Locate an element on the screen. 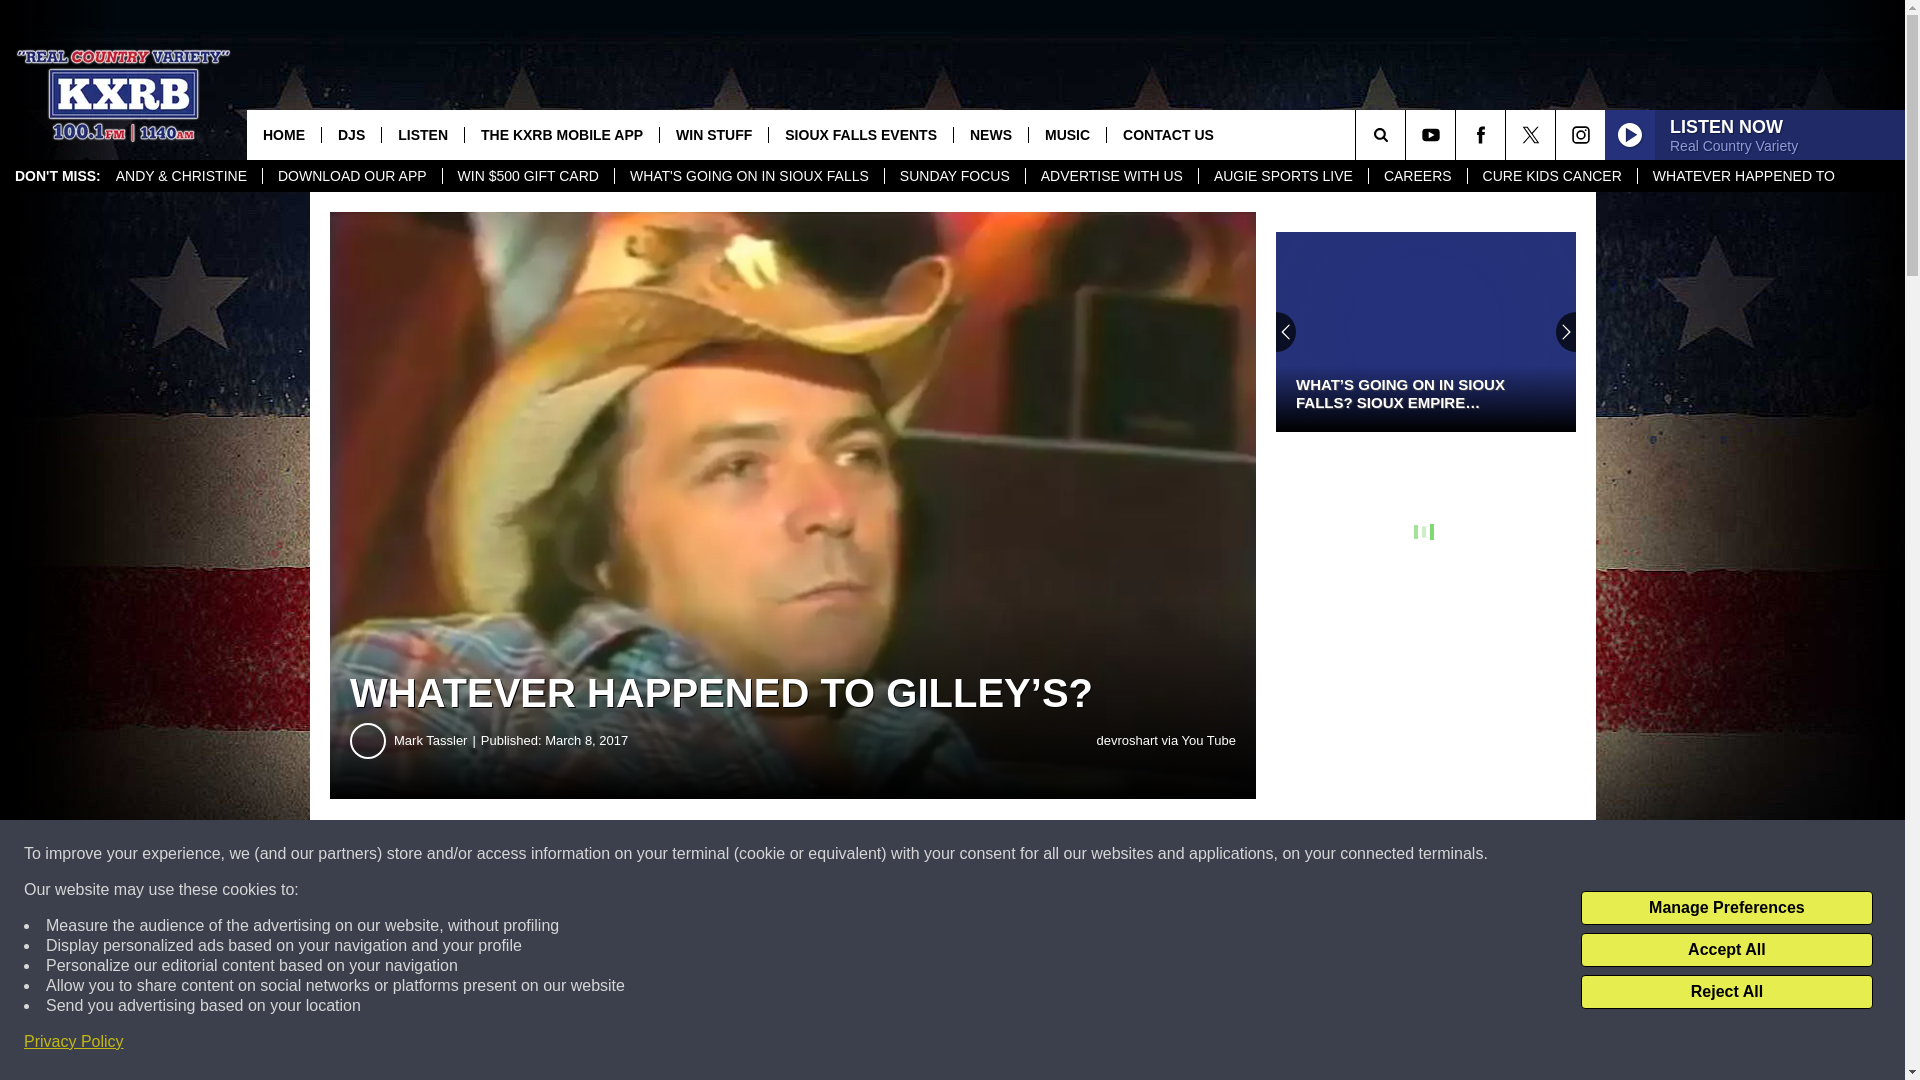  Share on Twitter is located at coordinates (978, 854).